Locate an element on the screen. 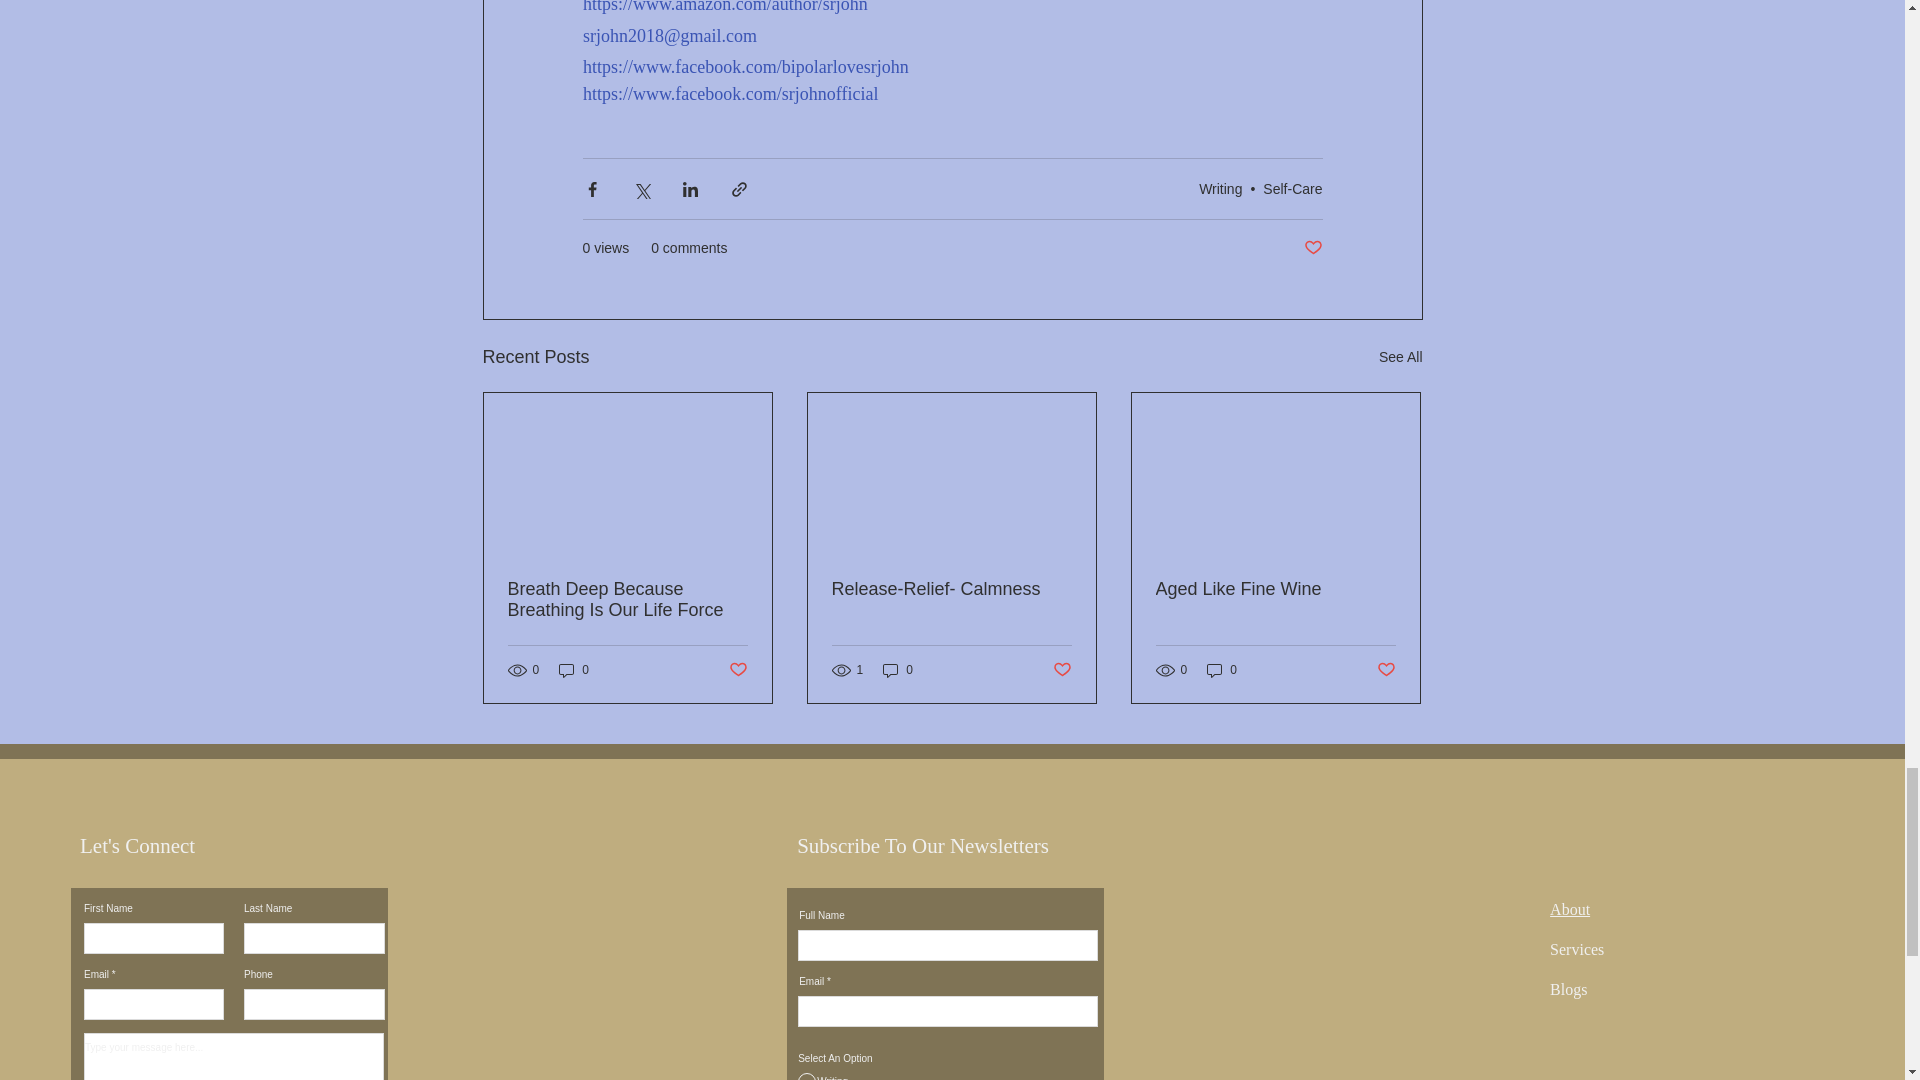 This screenshot has width=1920, height=1080. Self-Care is located at coordinates (1292, 188).